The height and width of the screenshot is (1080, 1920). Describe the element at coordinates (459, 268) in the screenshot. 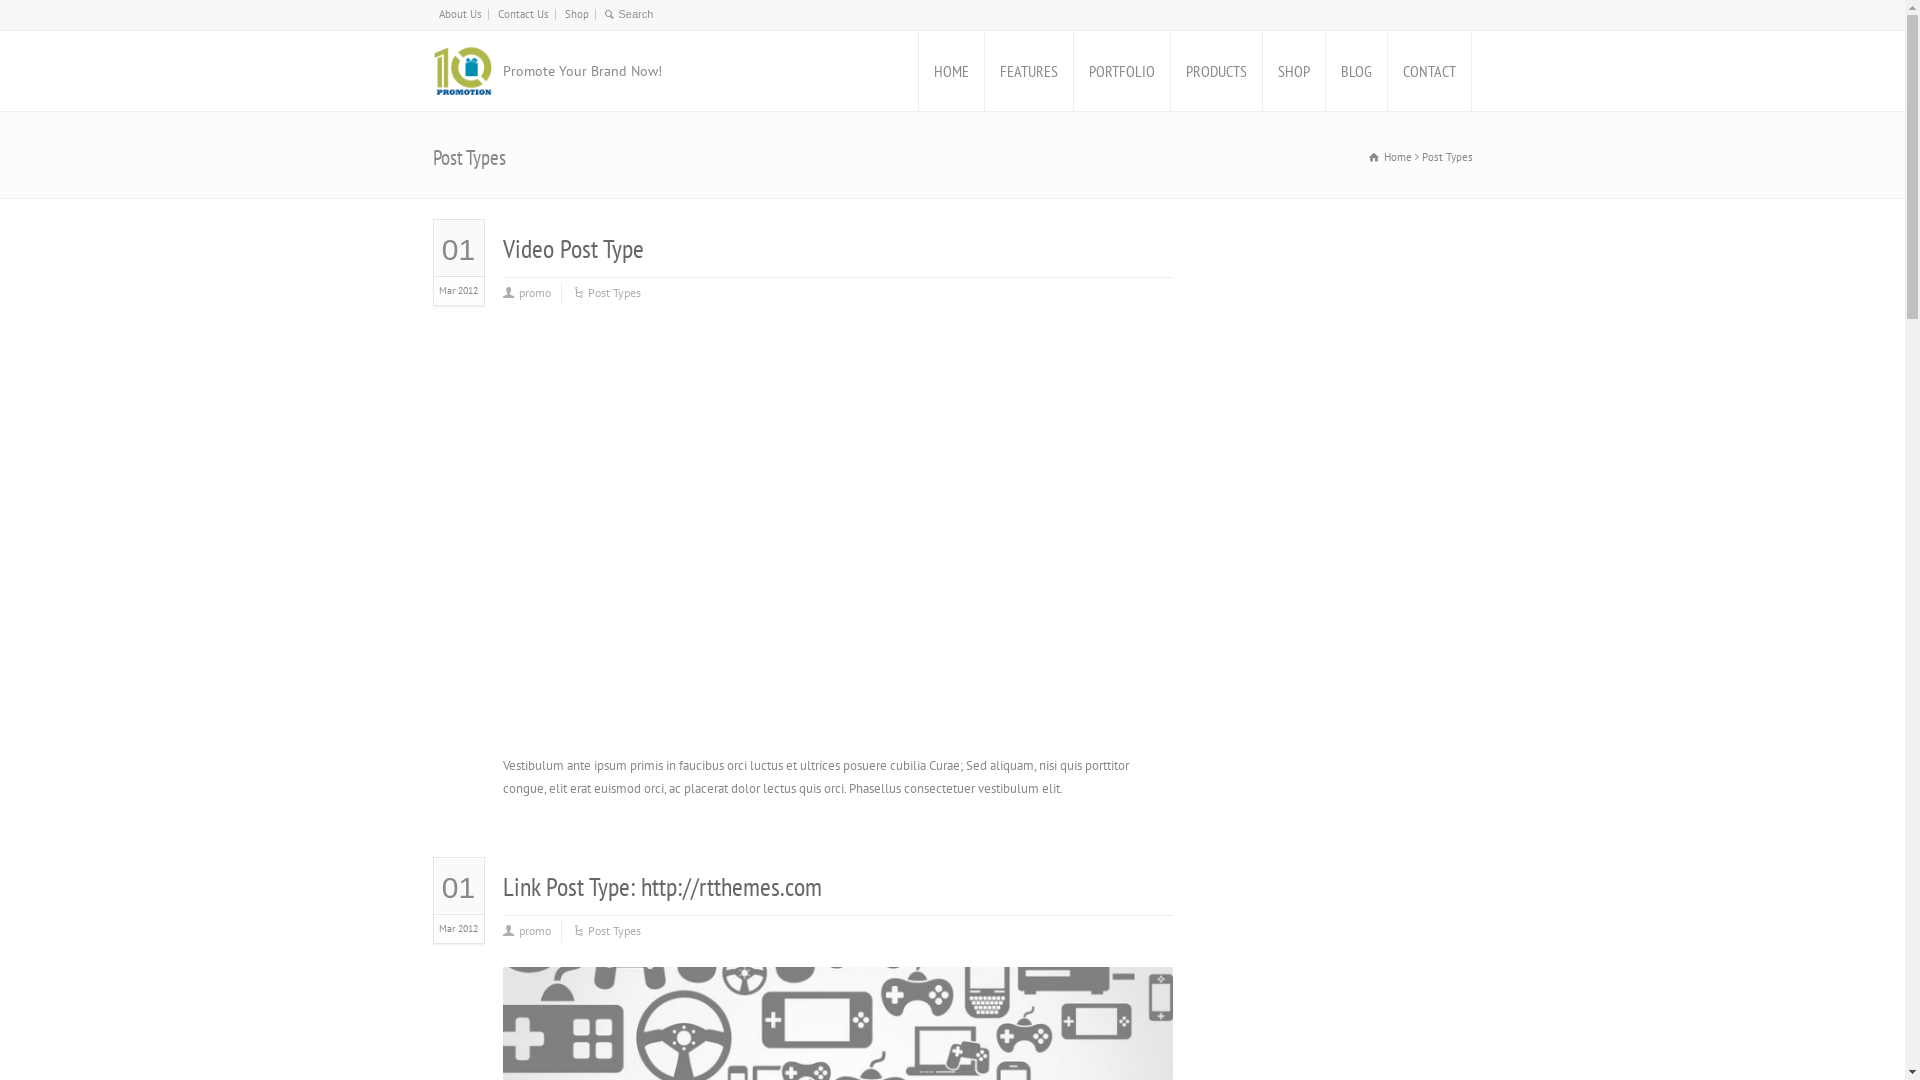

I see `01
Mar 2012` at that location.